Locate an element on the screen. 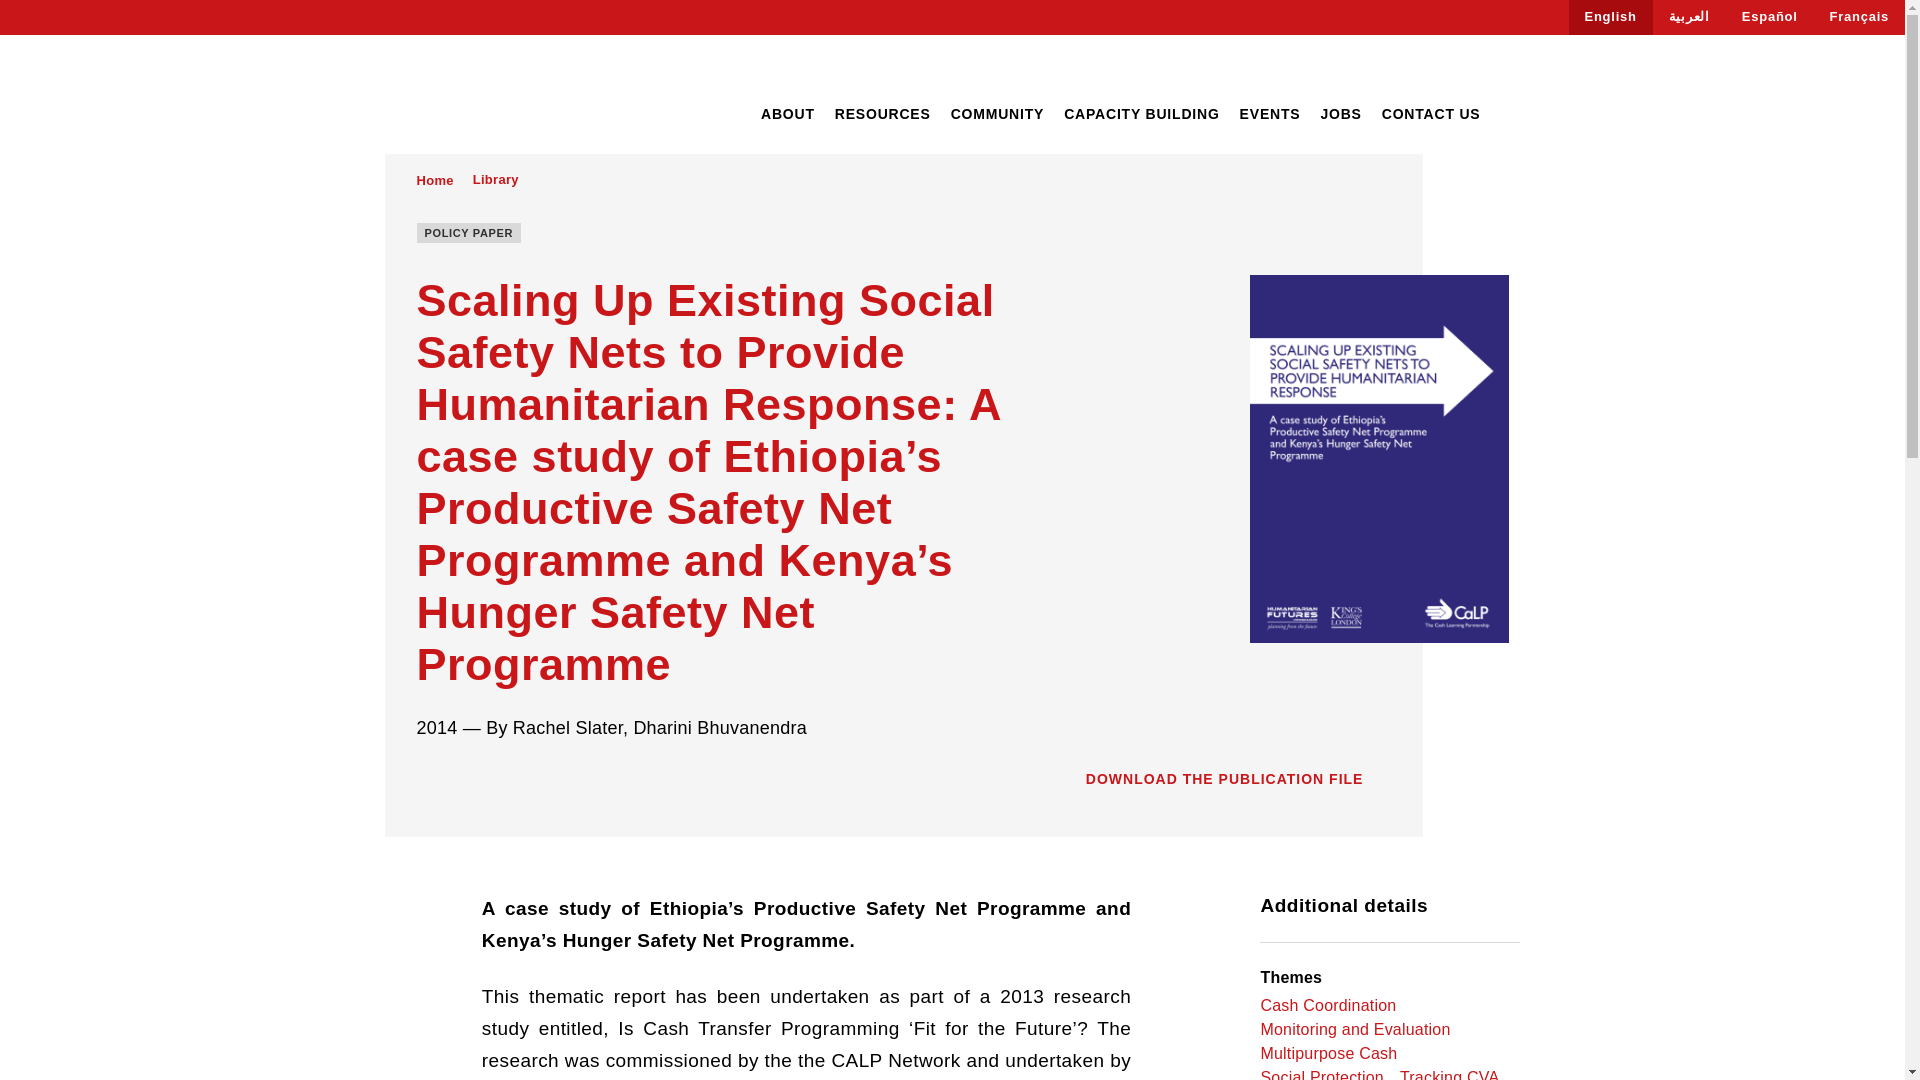 The image size is (1920, 1080). Share on Twitter is located at coordinates (462, 781).